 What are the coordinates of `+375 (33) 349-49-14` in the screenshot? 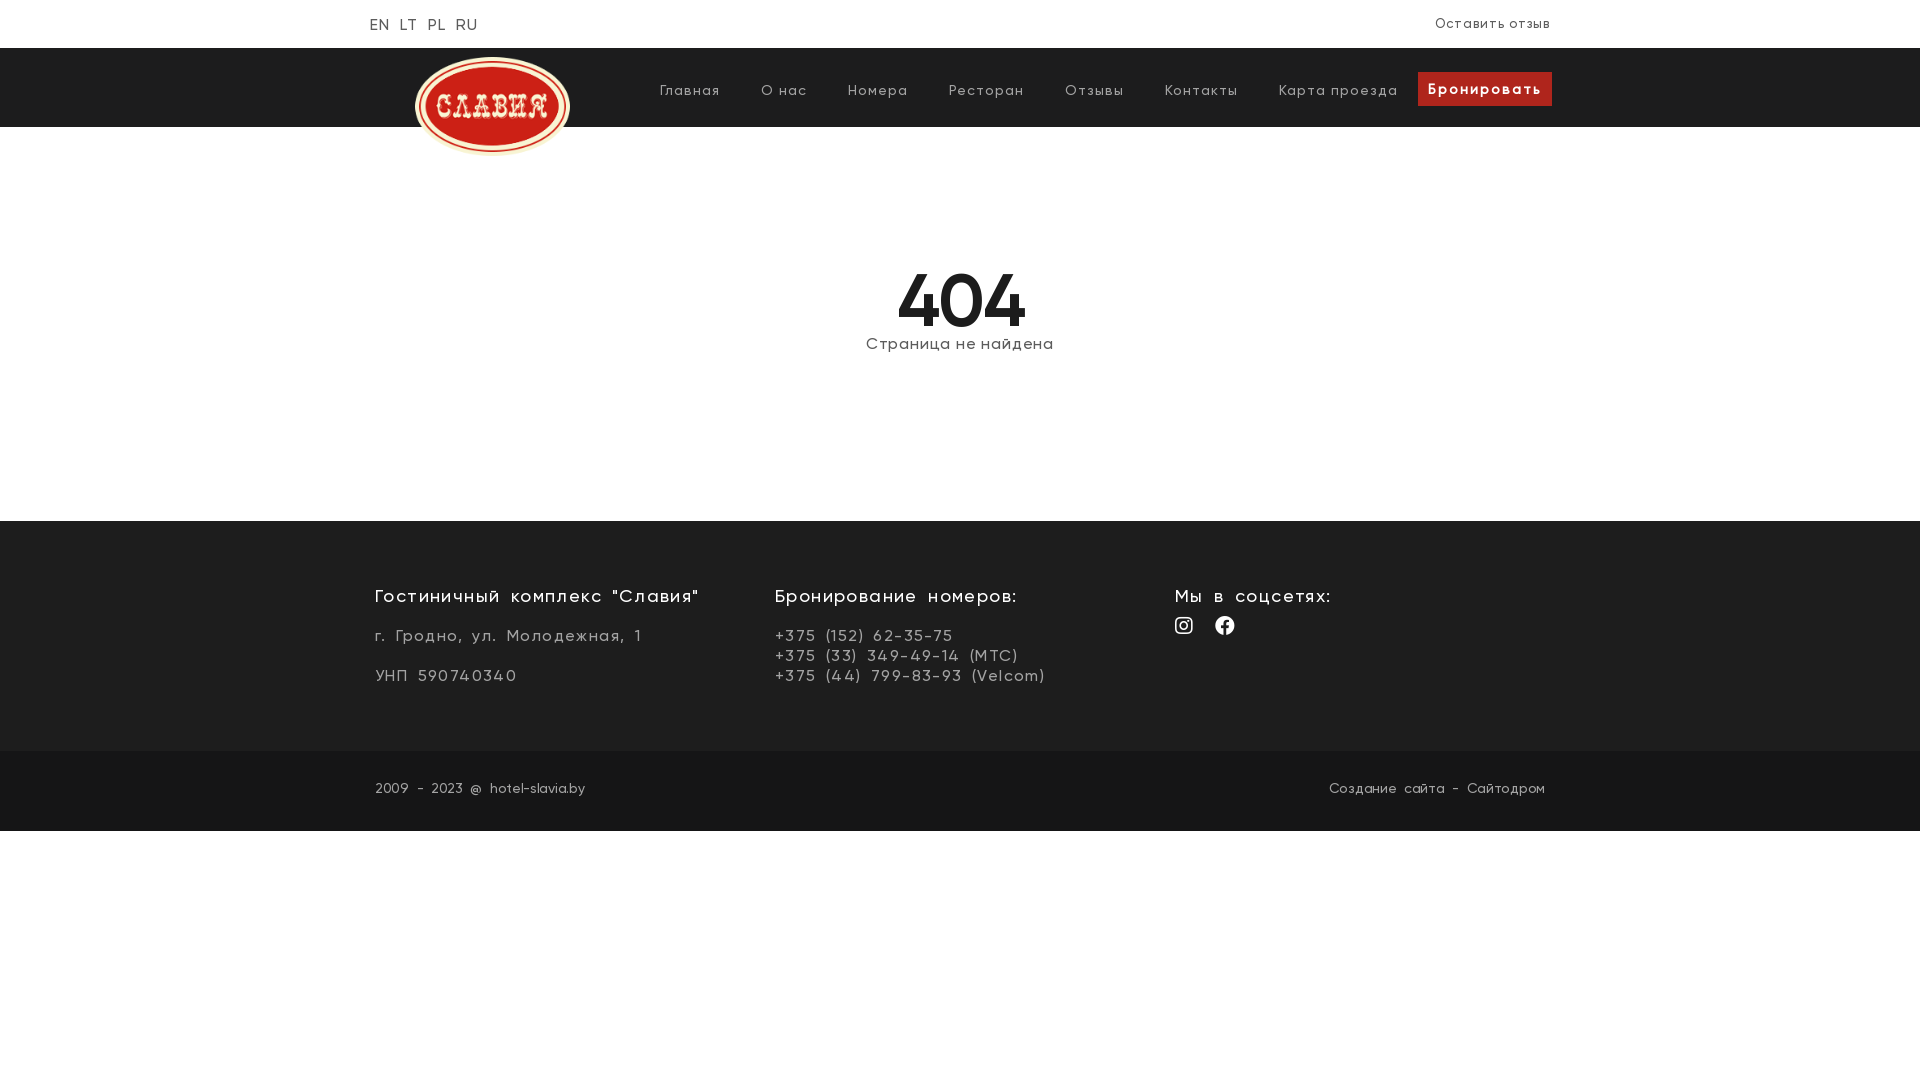 It's located at (868, 656).